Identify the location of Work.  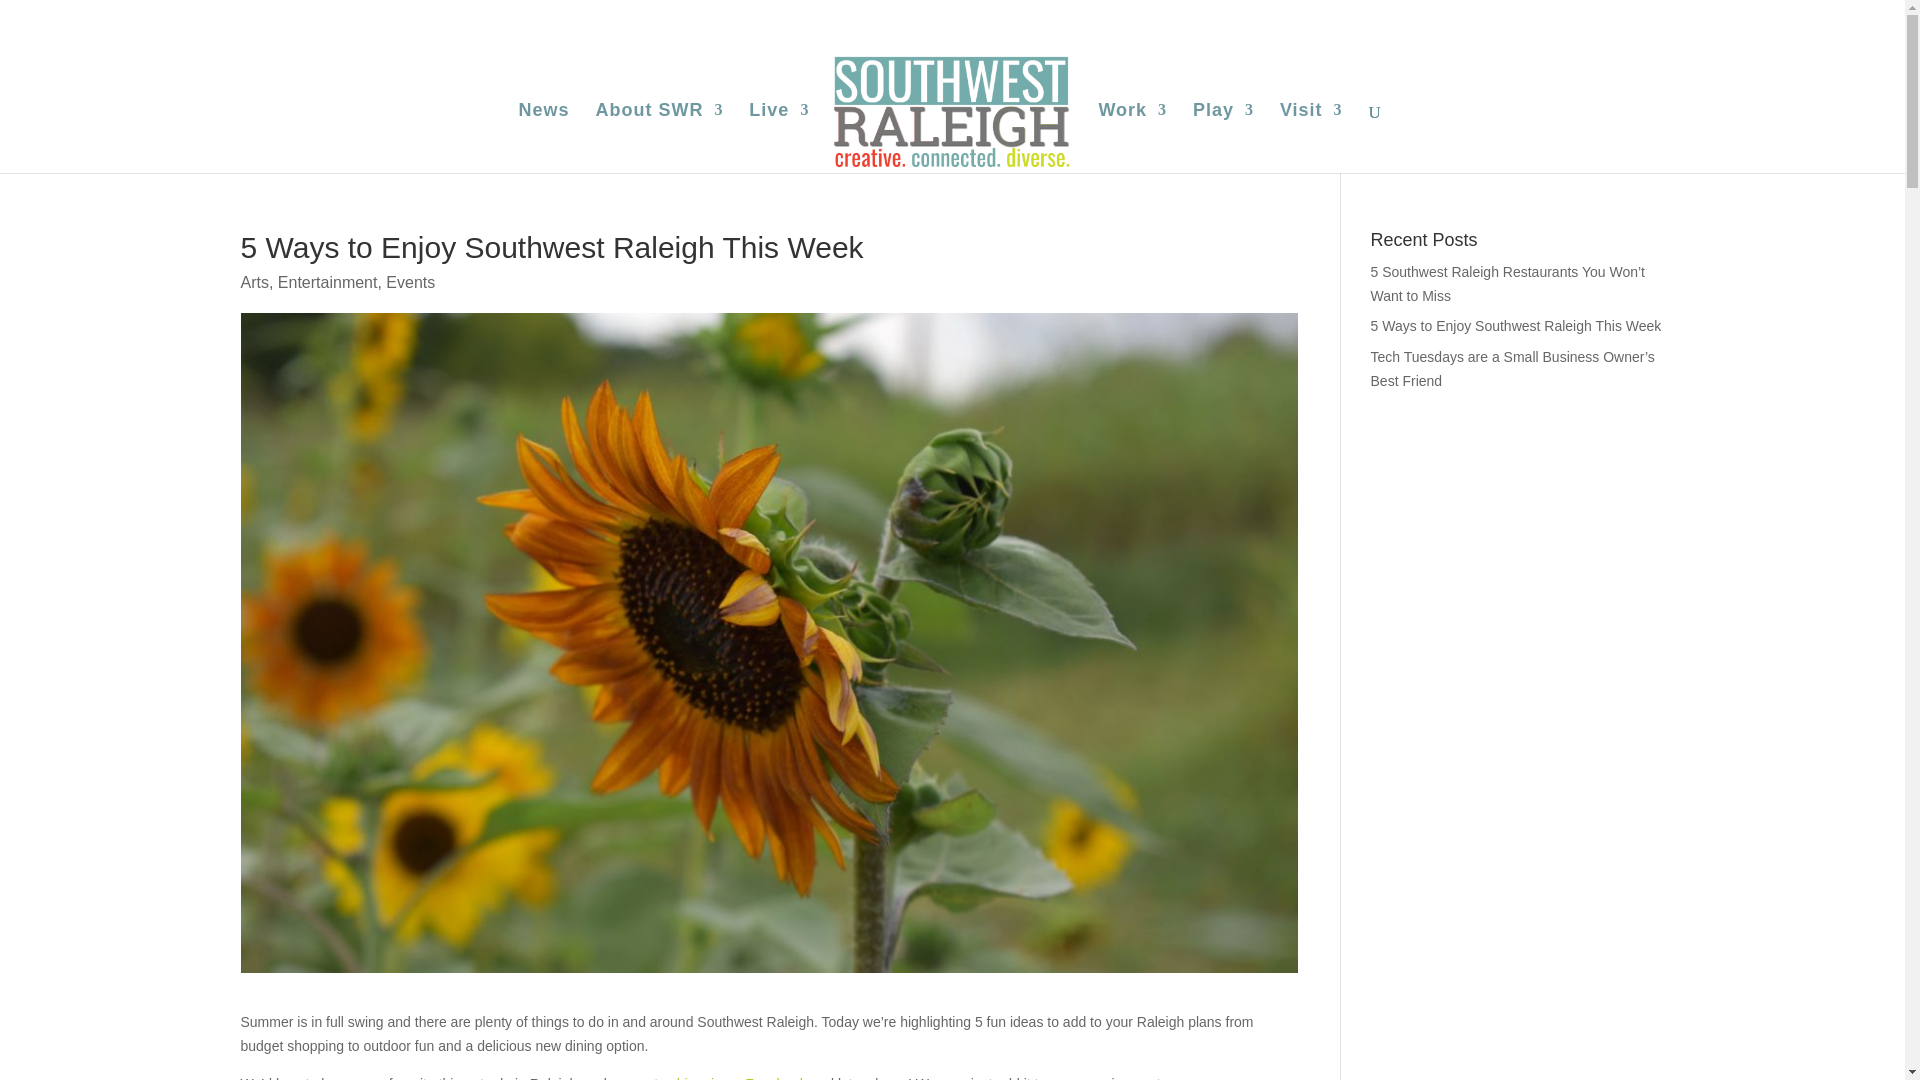
(1526, 19).